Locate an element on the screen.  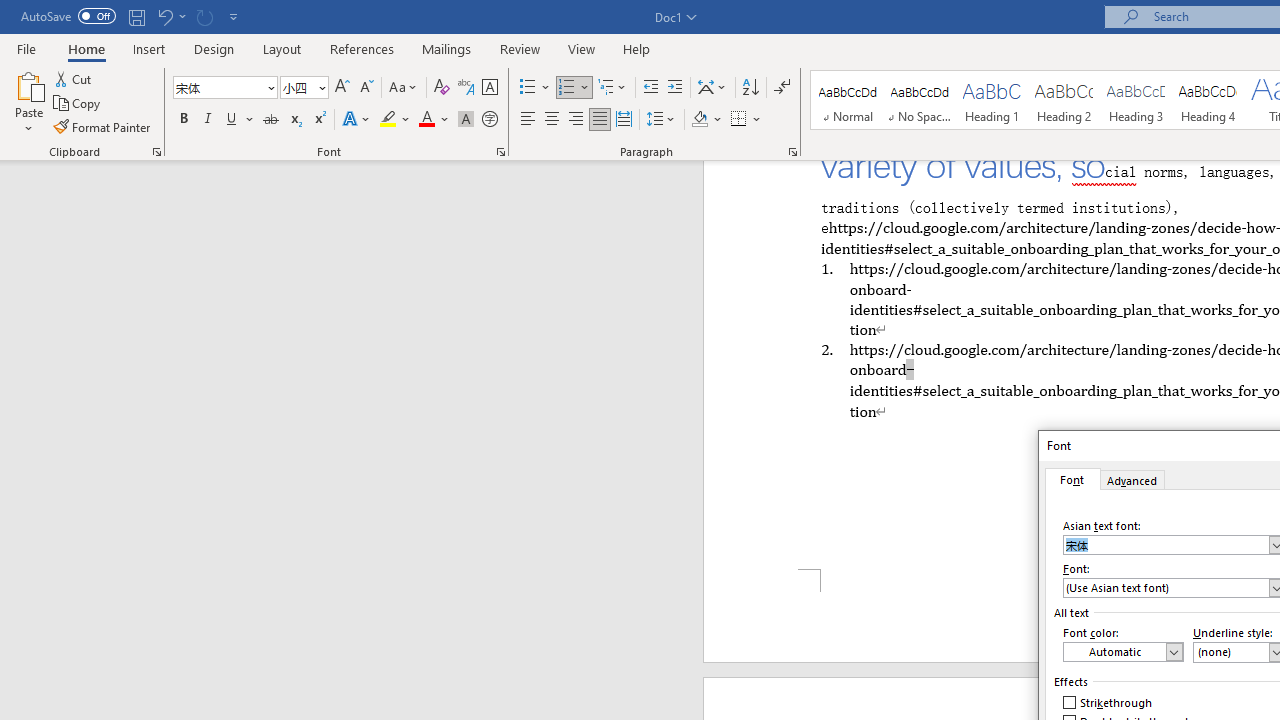
Borders is located at coordinates (746, 120).